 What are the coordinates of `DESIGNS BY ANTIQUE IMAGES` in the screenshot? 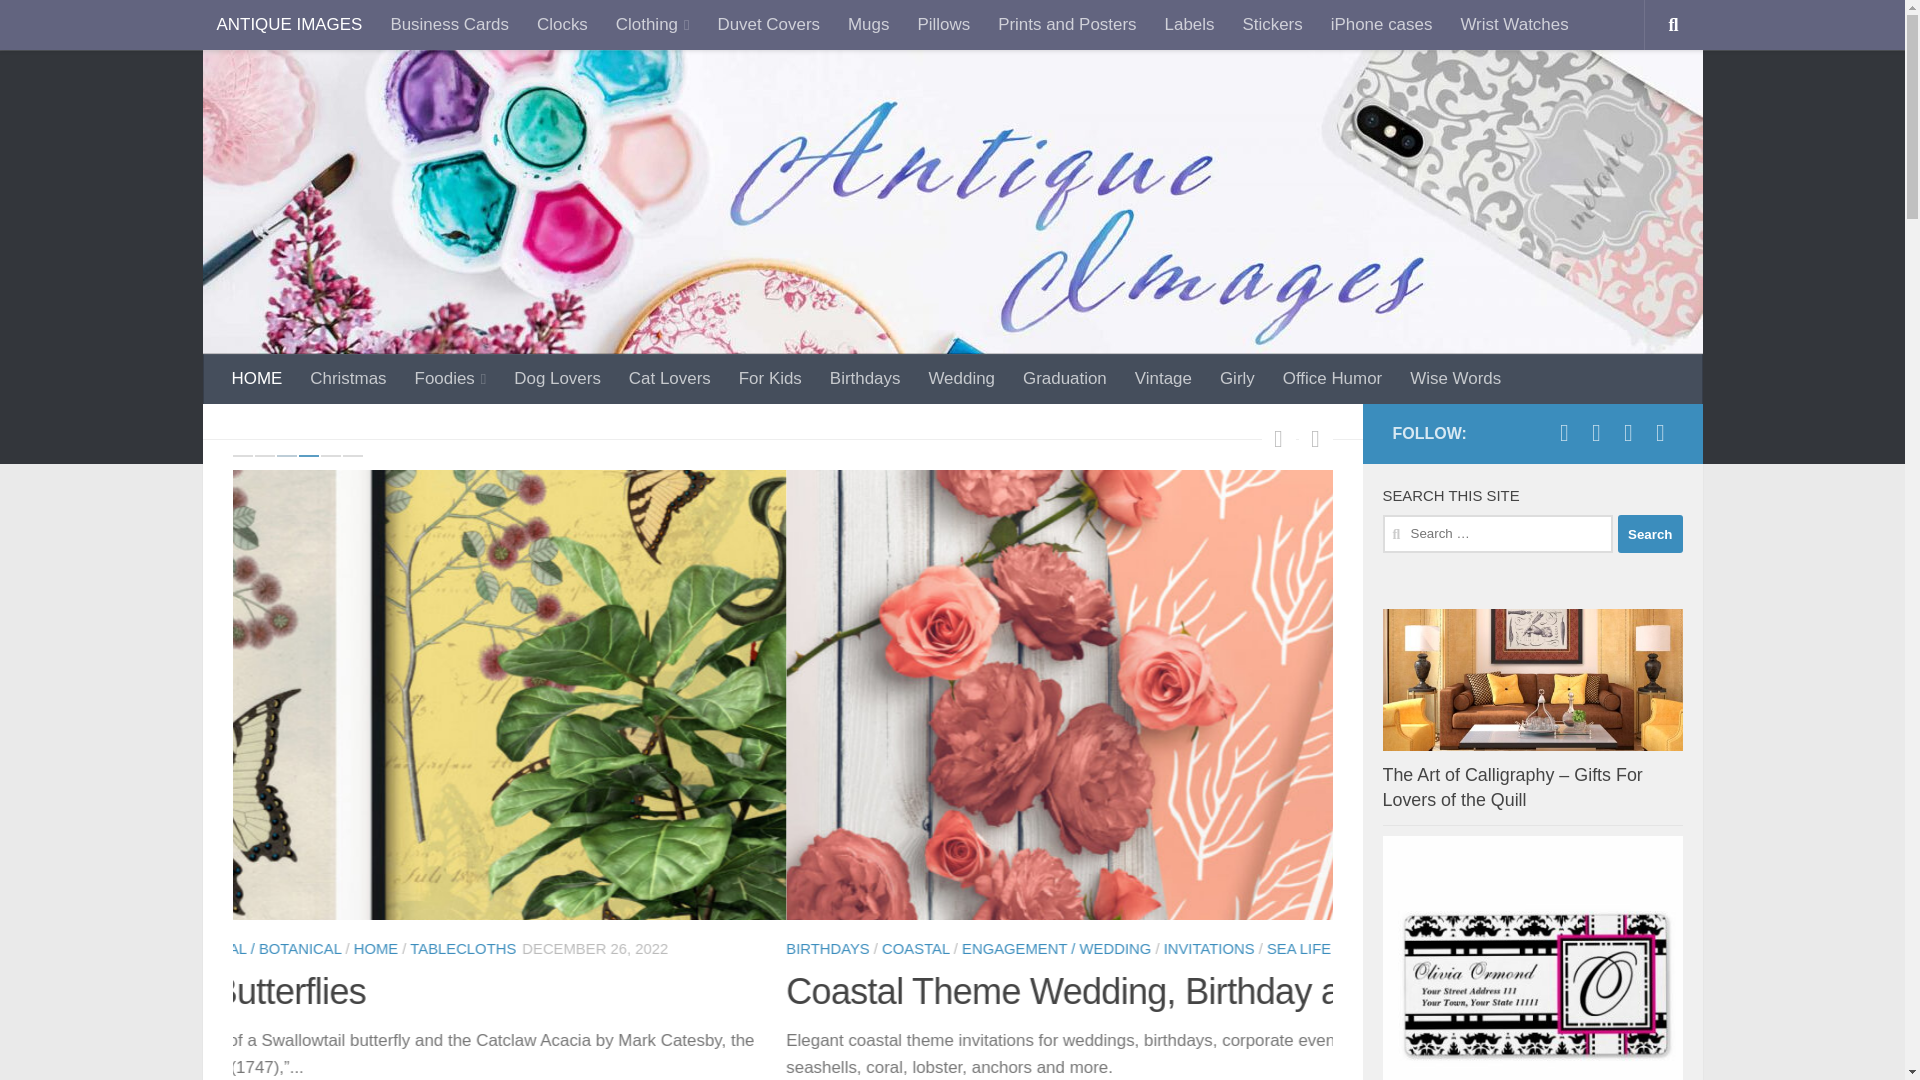 It's located at (498, 949).